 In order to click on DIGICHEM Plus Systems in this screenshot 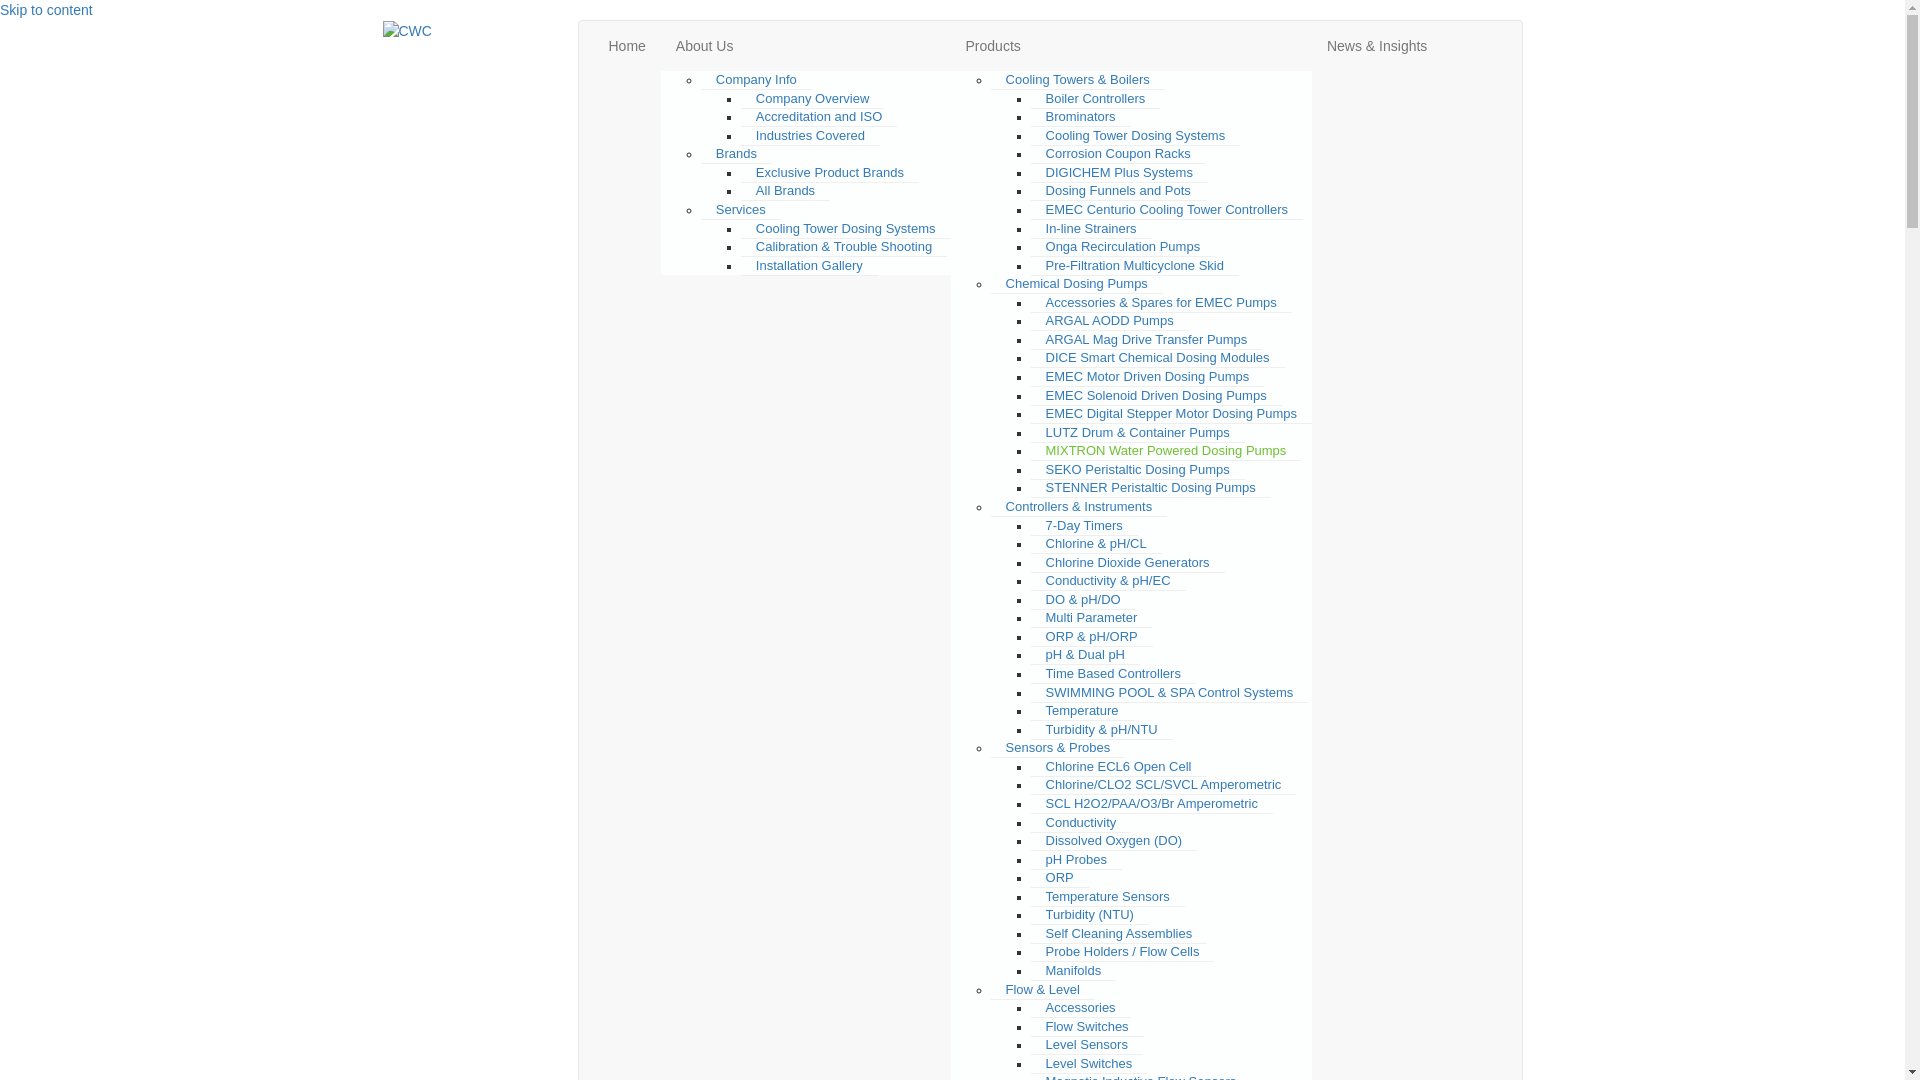, I will do `click(1120, 173)`.